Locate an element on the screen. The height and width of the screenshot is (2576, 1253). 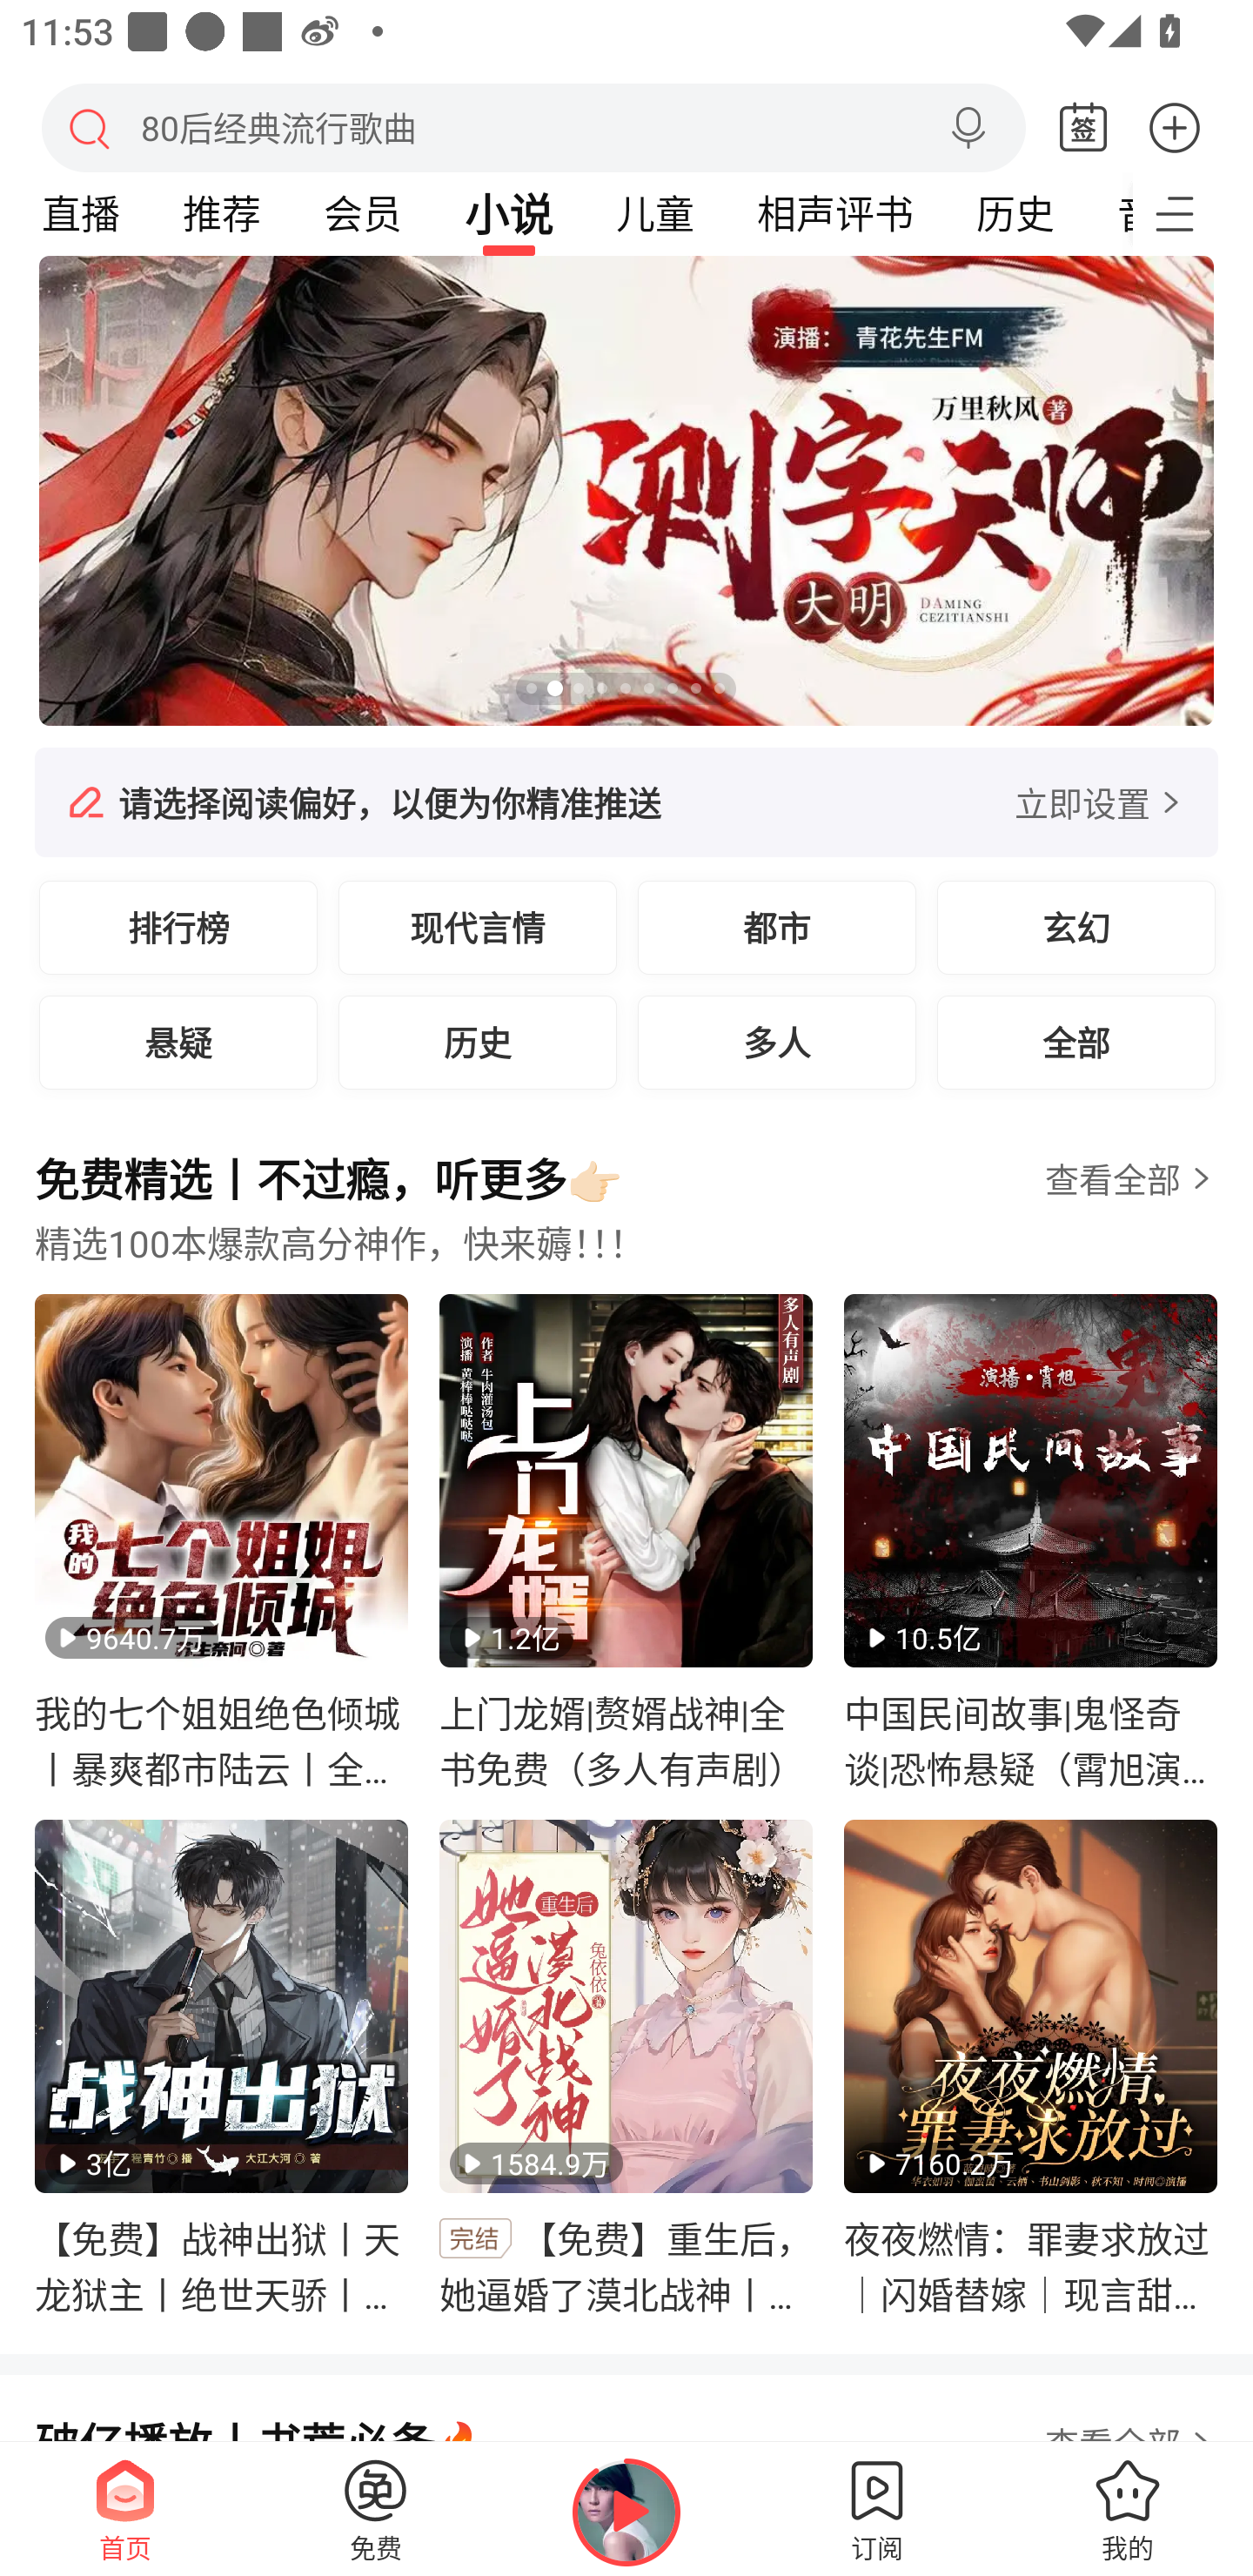
3亿 【免费】战神出狱丨天龙狱主丨绝世天骄丨爆款上门龙婿 is located at coordinates (221, 2068).